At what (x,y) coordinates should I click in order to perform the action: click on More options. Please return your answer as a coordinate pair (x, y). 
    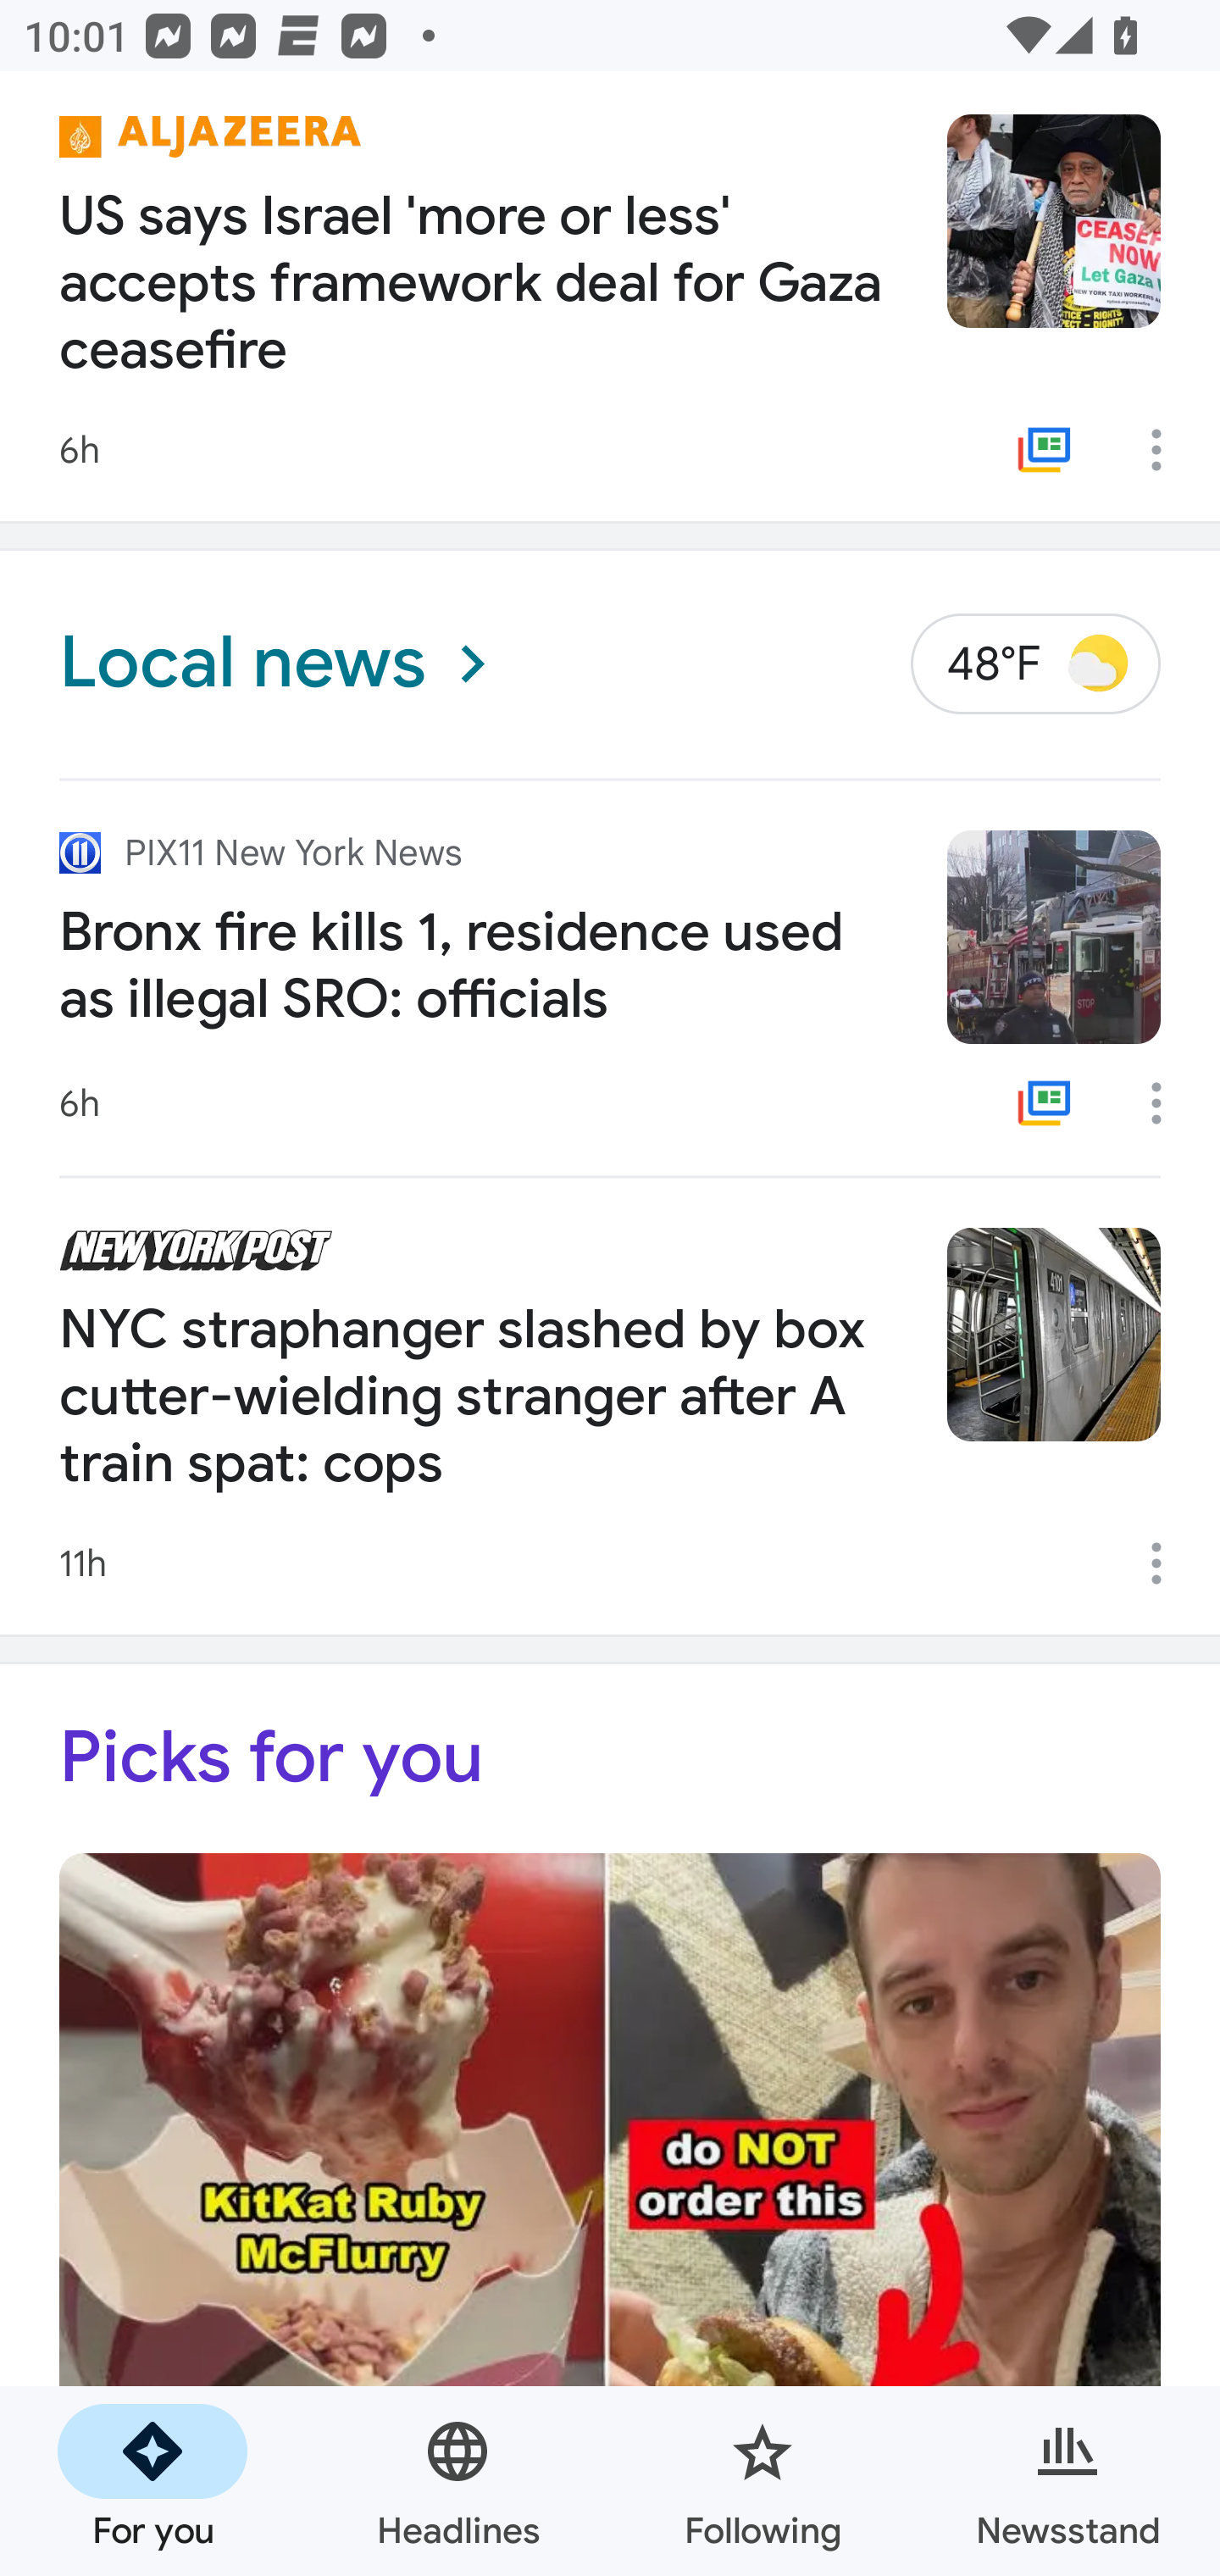
    Looking at the image, I should click on (1167, 449).